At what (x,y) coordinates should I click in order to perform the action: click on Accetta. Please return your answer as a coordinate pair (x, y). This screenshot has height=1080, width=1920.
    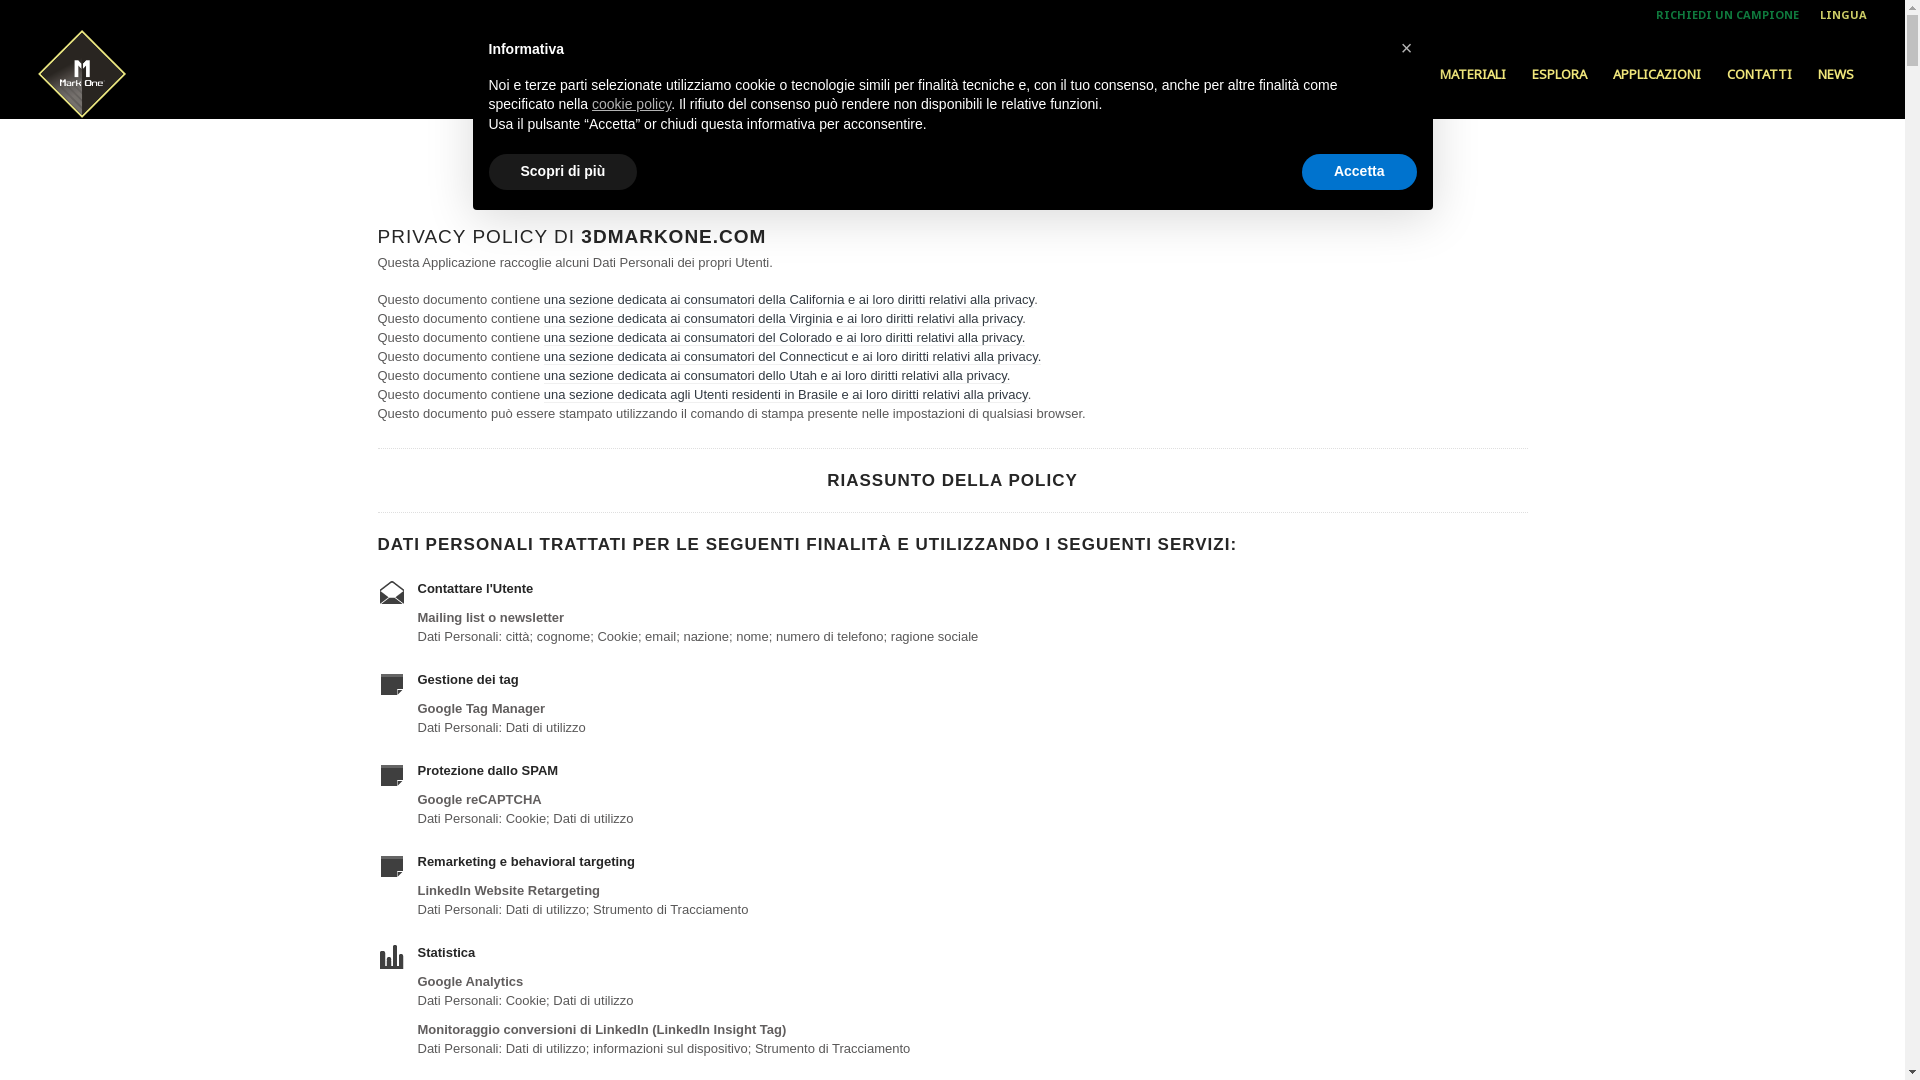
    Looking at the image, I should click on (1360, 172).